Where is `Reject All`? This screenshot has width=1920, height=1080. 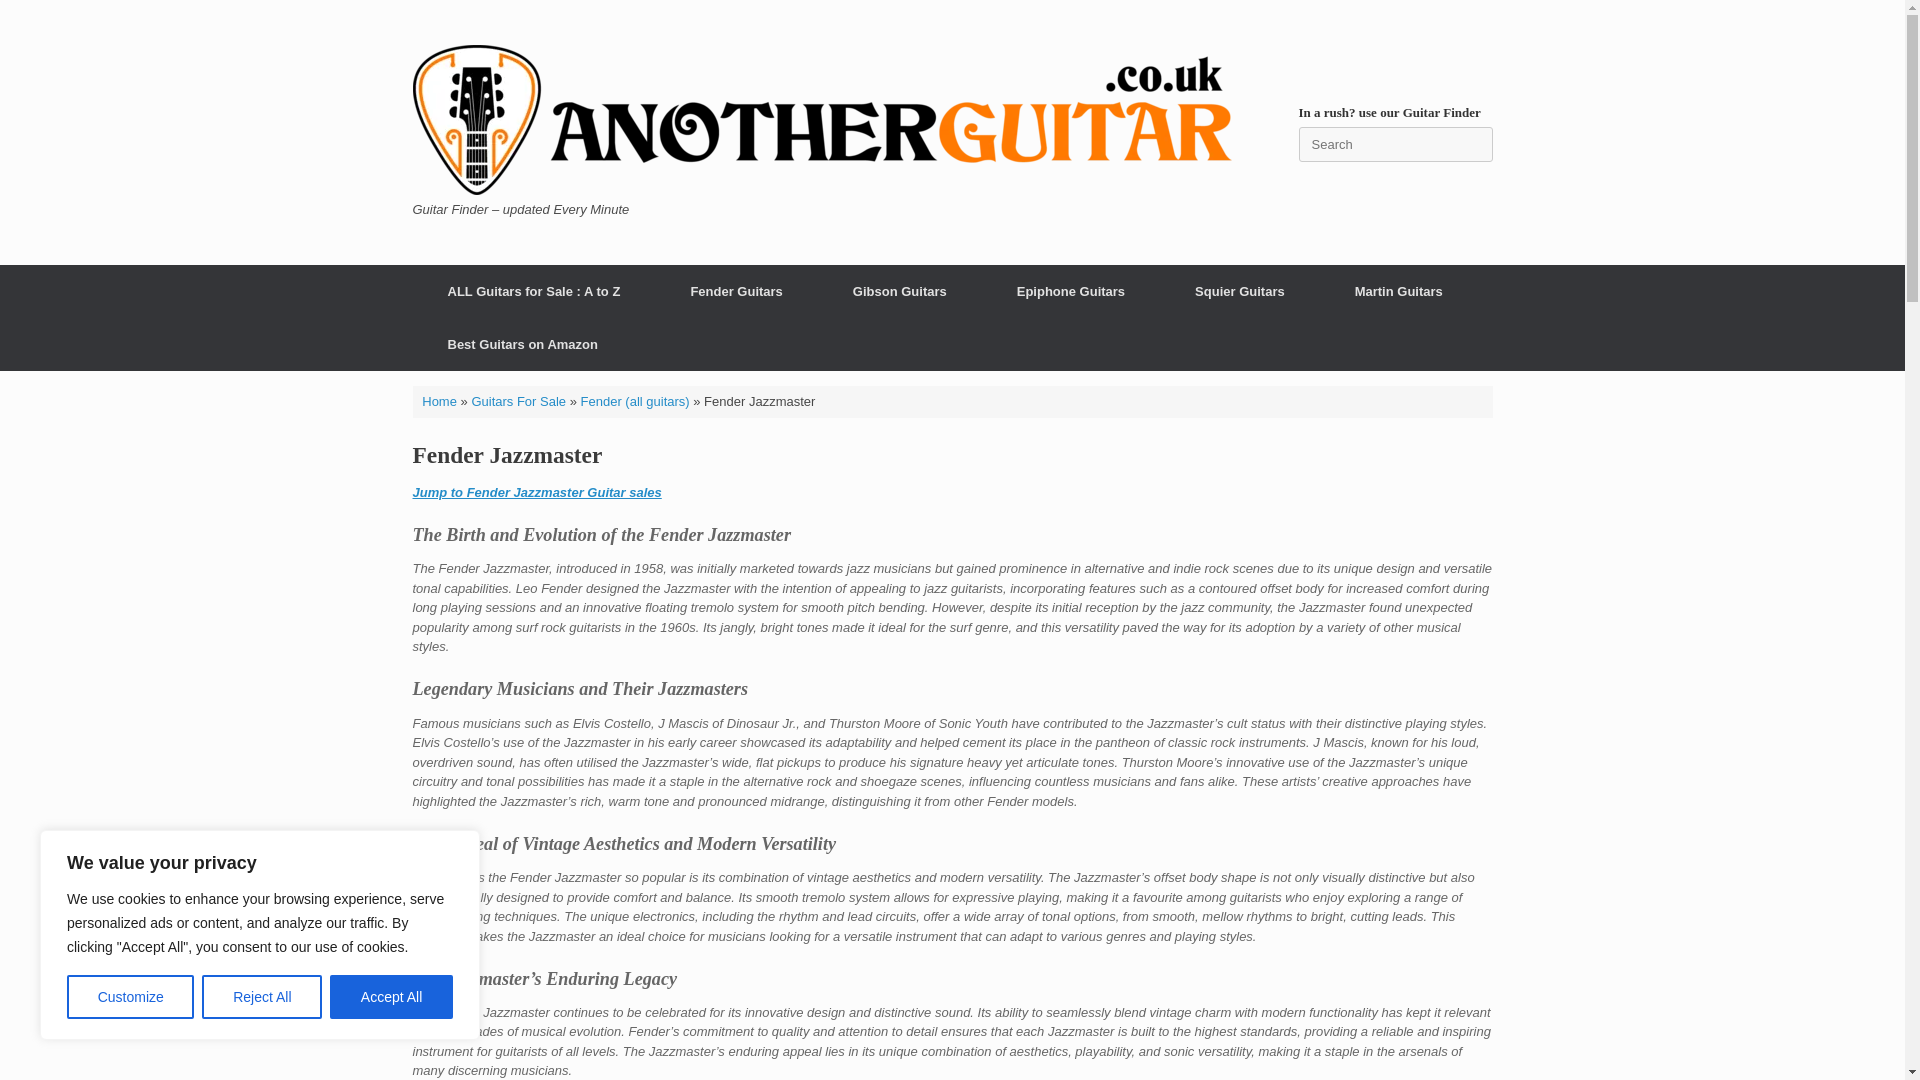 Reject All is located at coordinates (262, 997).